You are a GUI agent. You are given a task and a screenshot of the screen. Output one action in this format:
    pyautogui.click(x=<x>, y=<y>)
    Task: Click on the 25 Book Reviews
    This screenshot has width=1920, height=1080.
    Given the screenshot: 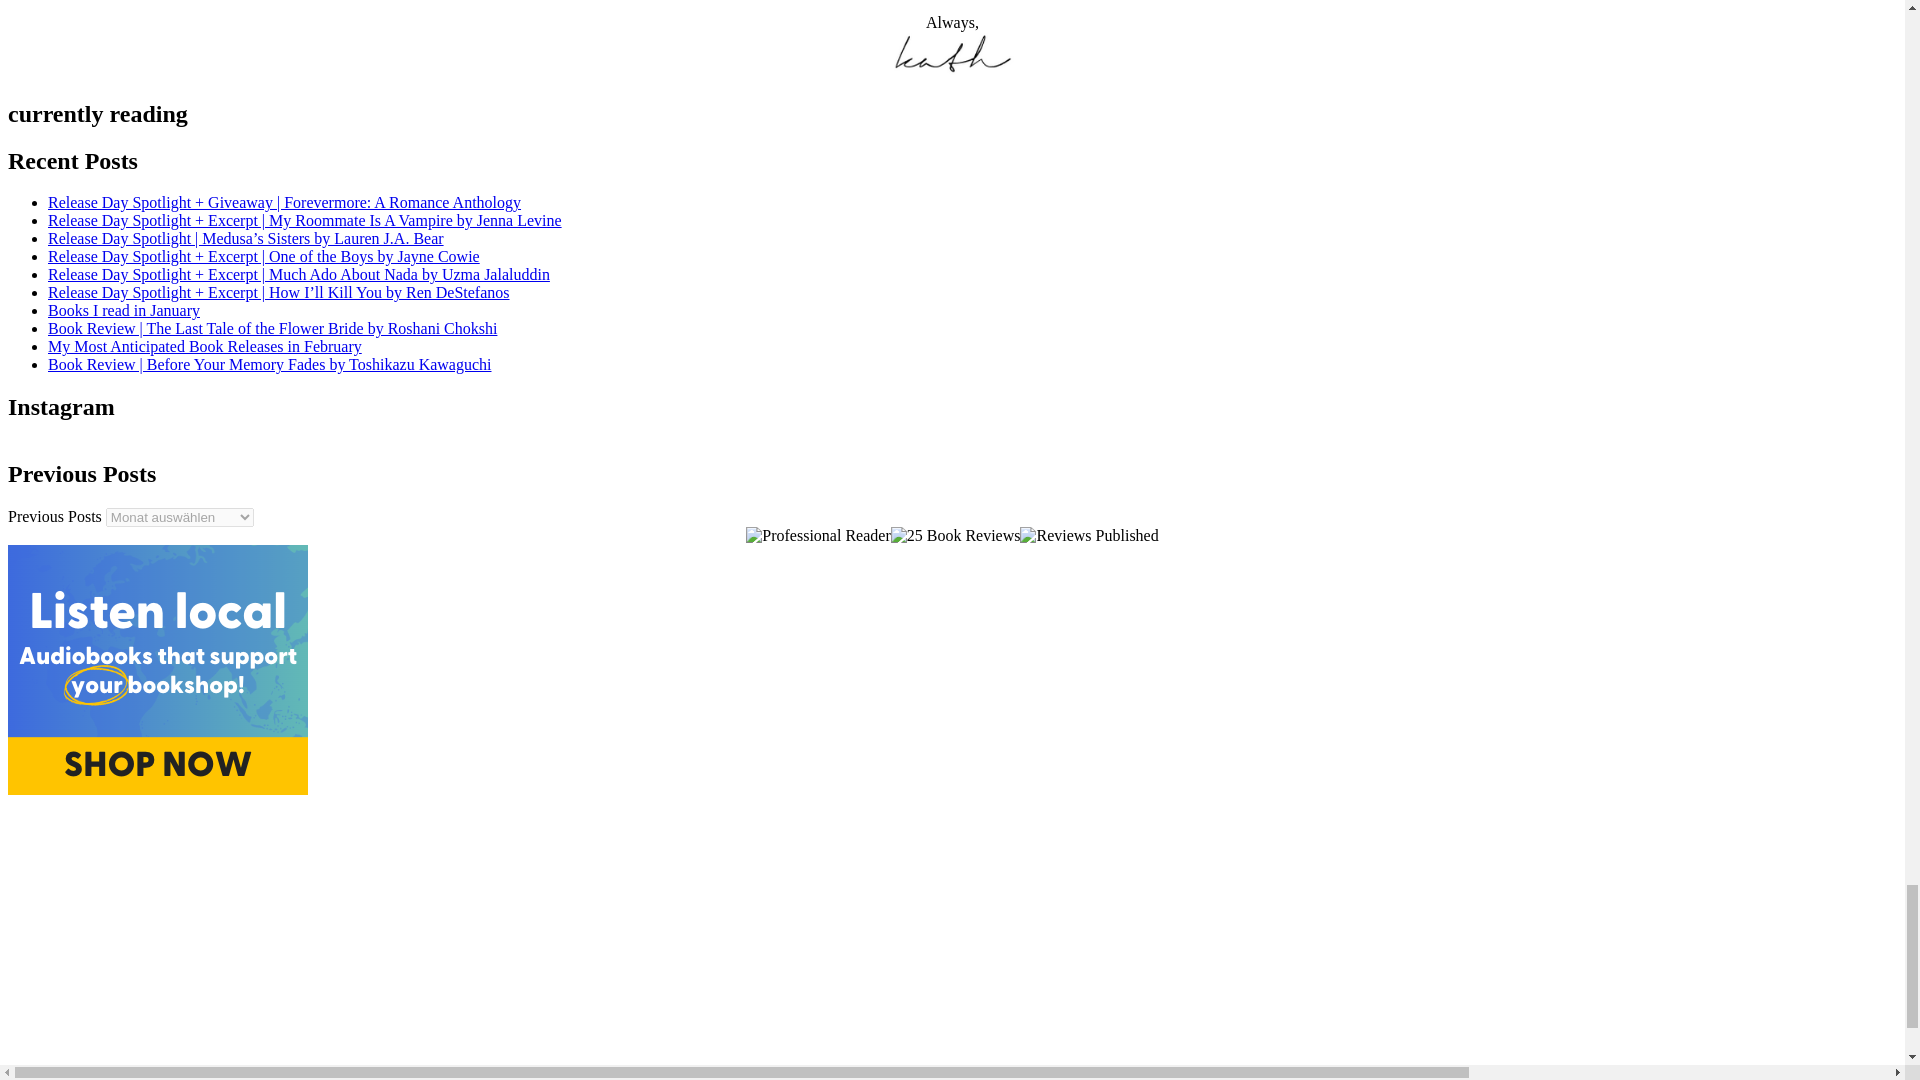 What is the action you would take?
    pyautogui.click(x=956, y=536)
    